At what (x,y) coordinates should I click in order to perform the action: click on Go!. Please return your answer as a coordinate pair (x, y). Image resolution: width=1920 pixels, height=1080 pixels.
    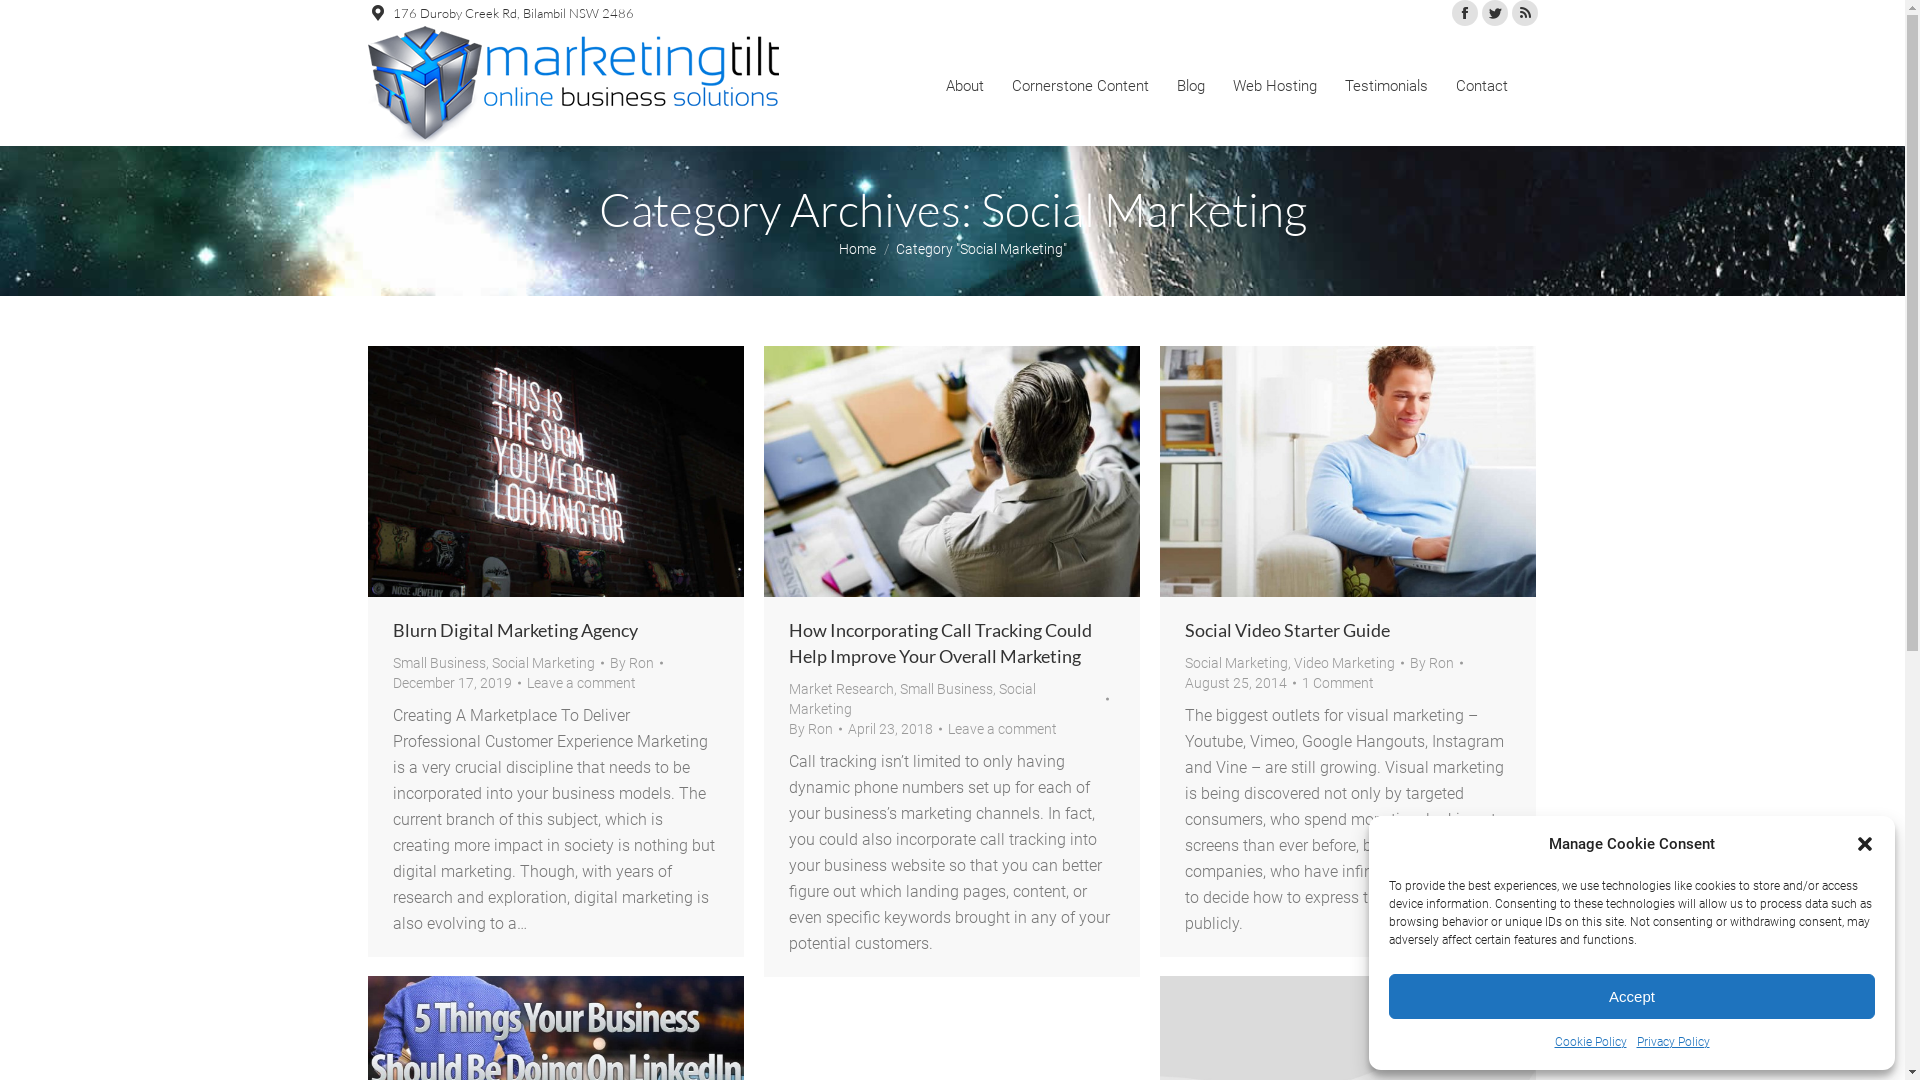
    Looking at the image, I should click on (31, 22).